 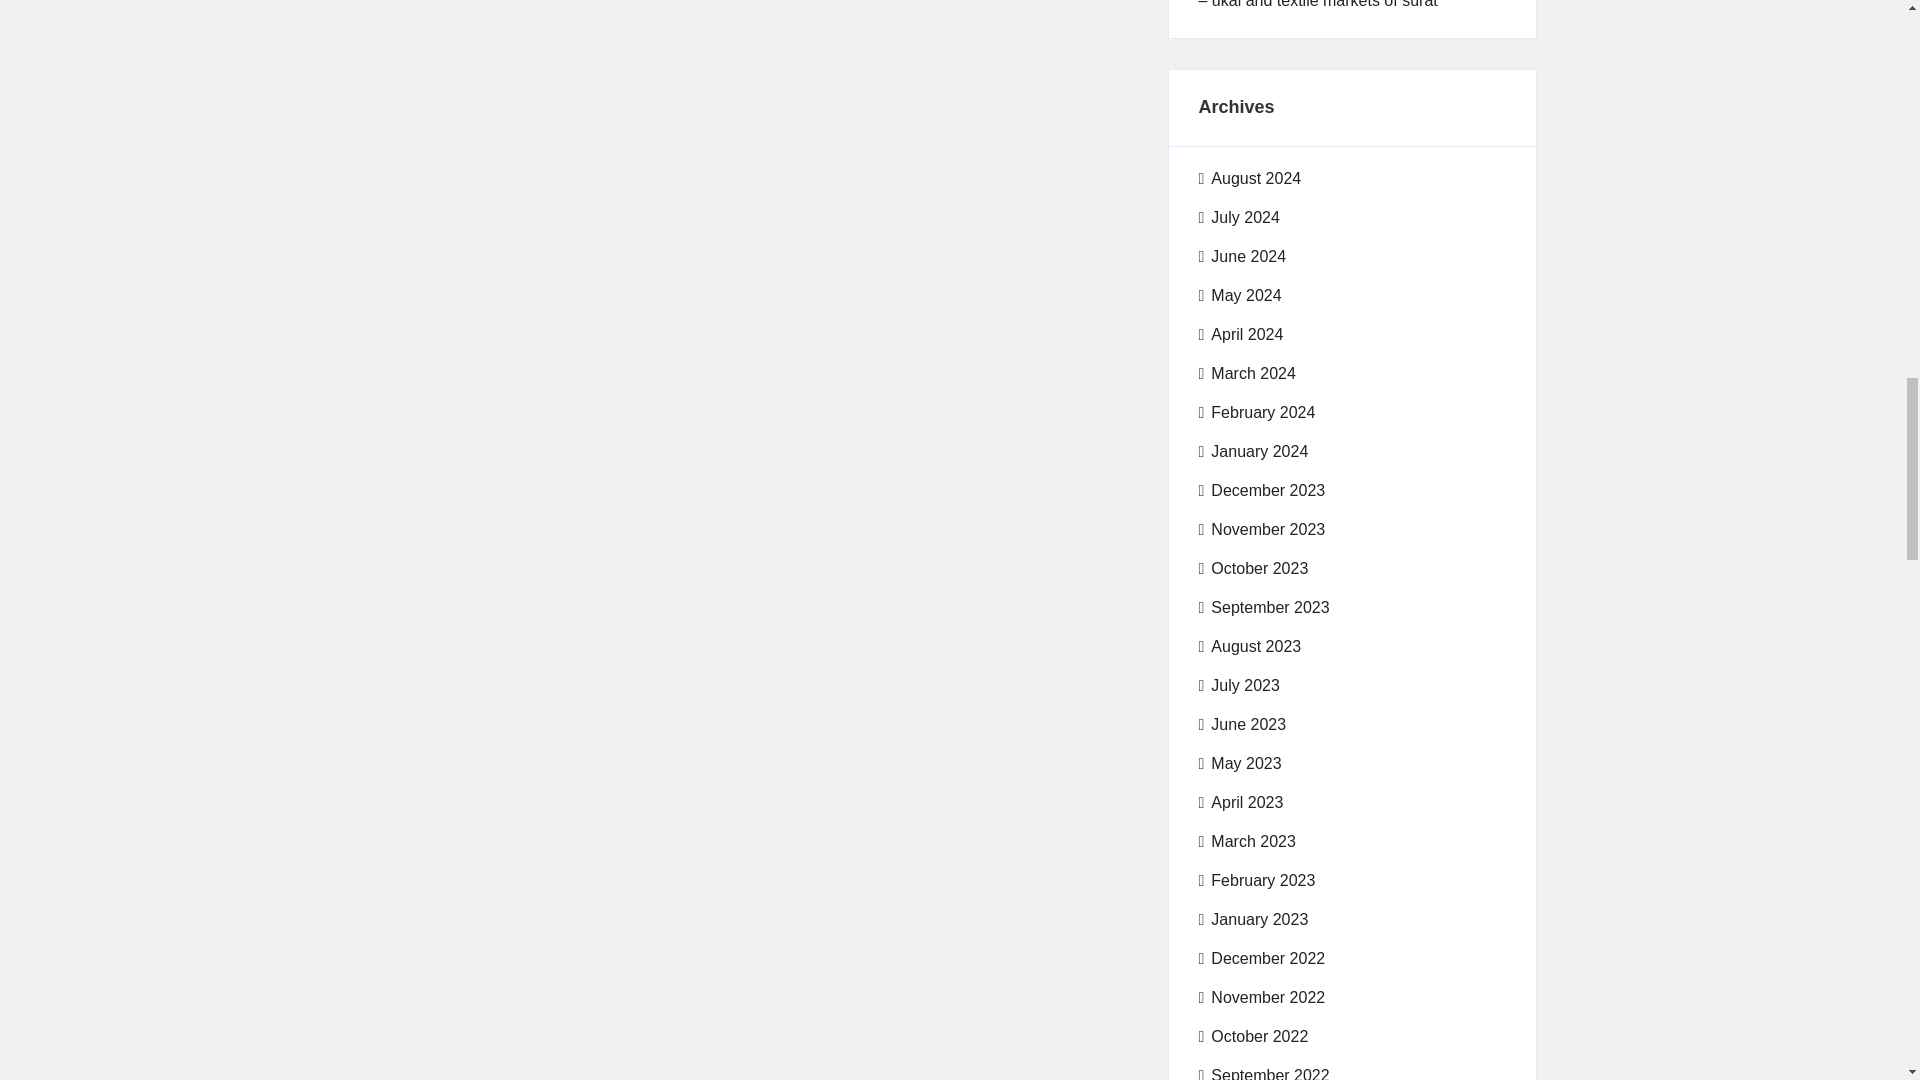 What do you see at coordinates (1252, 452) in the screenshot?
I see `January 2024` at bounding box center [1252, 452].